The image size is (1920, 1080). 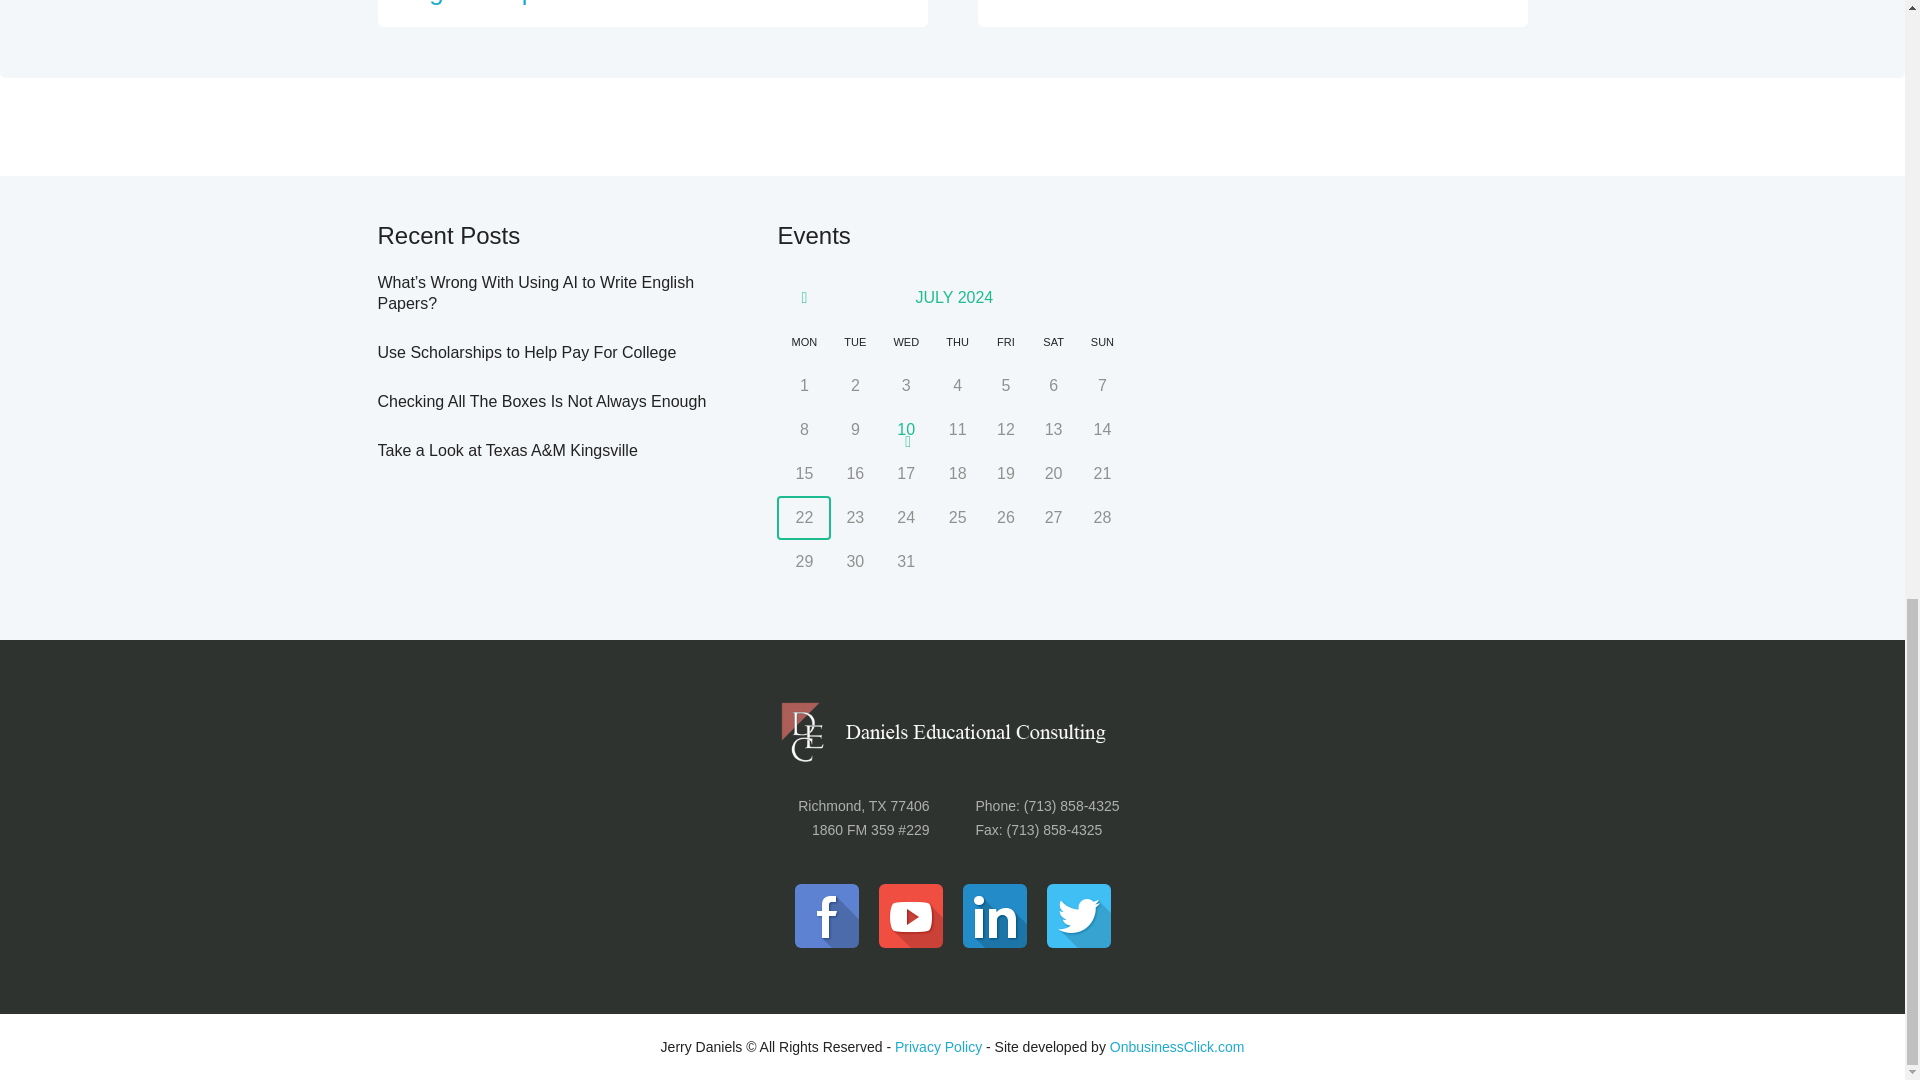 I want to click on View posts for February 2024, so click(x=804, y=298).